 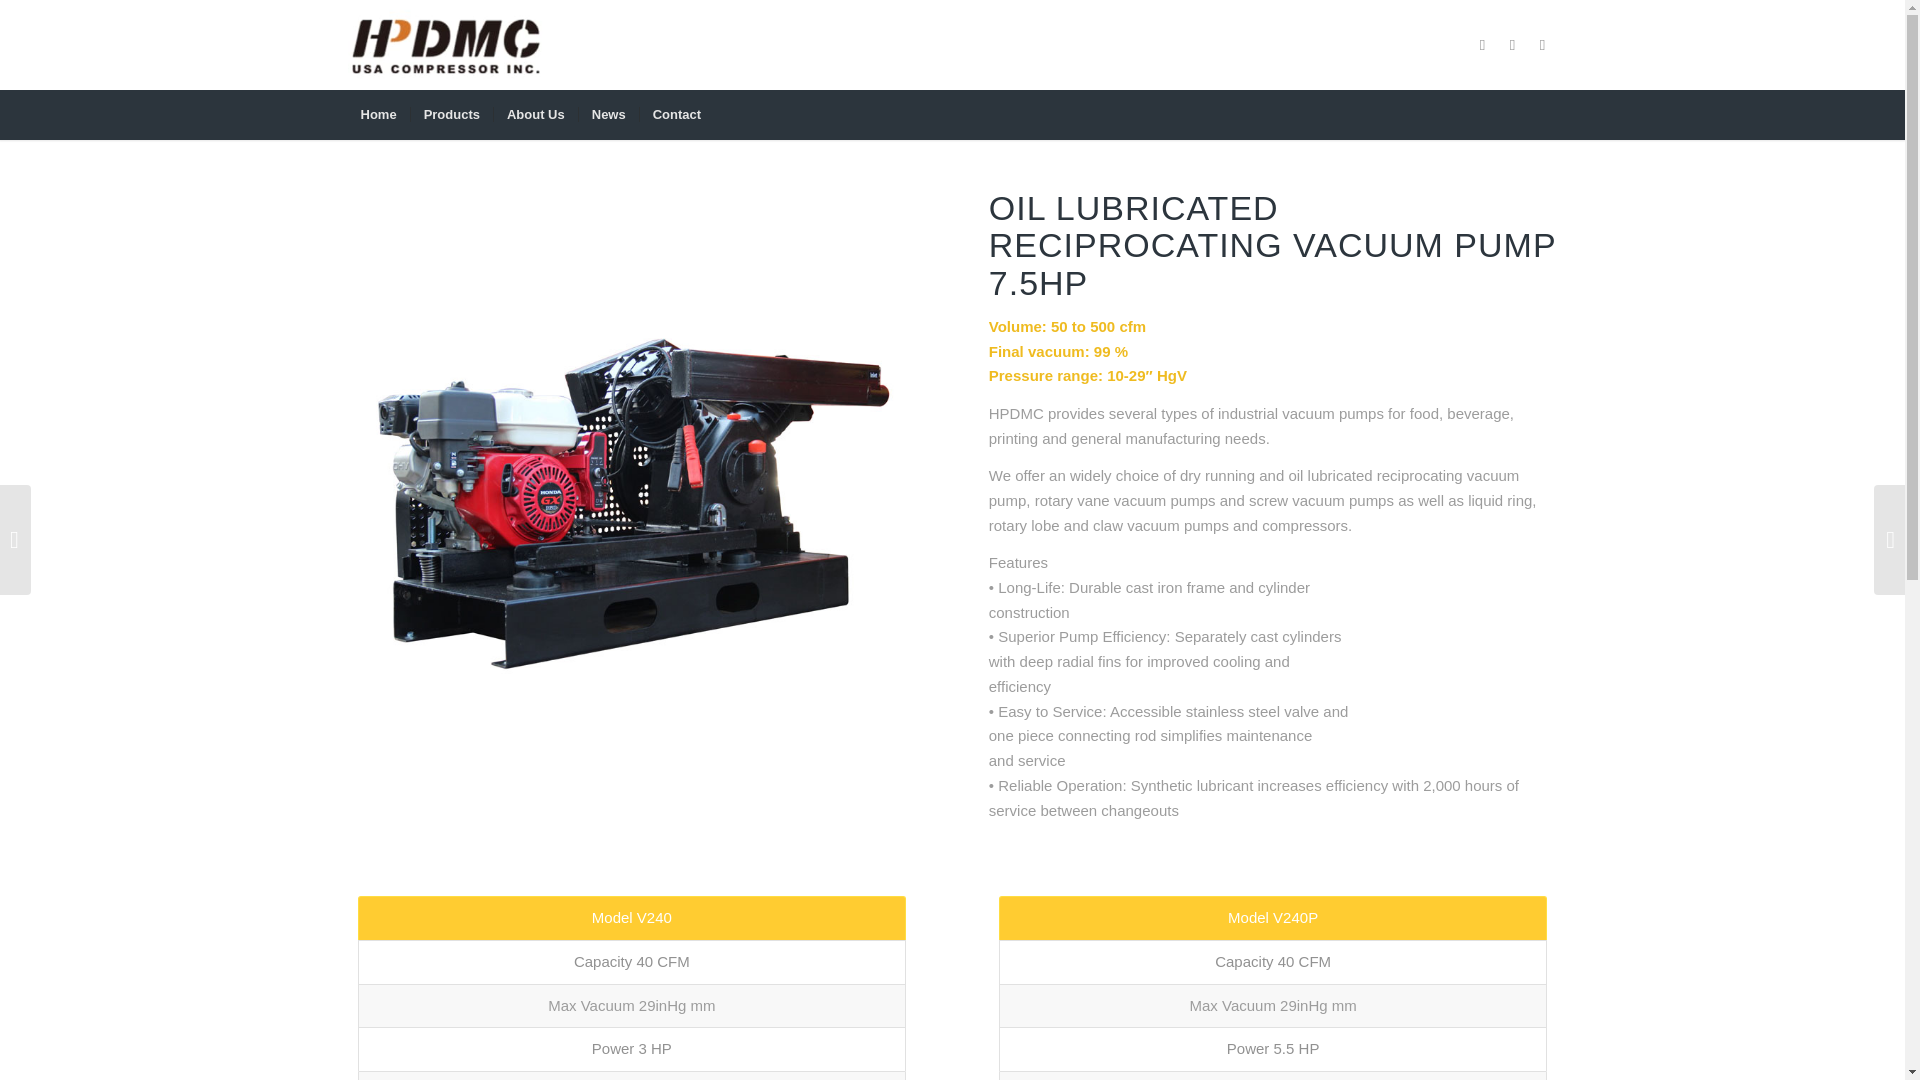 What do you see at coordinates (608, 114) in the screenshot?
I see `News` at bounding box center [608, 114].